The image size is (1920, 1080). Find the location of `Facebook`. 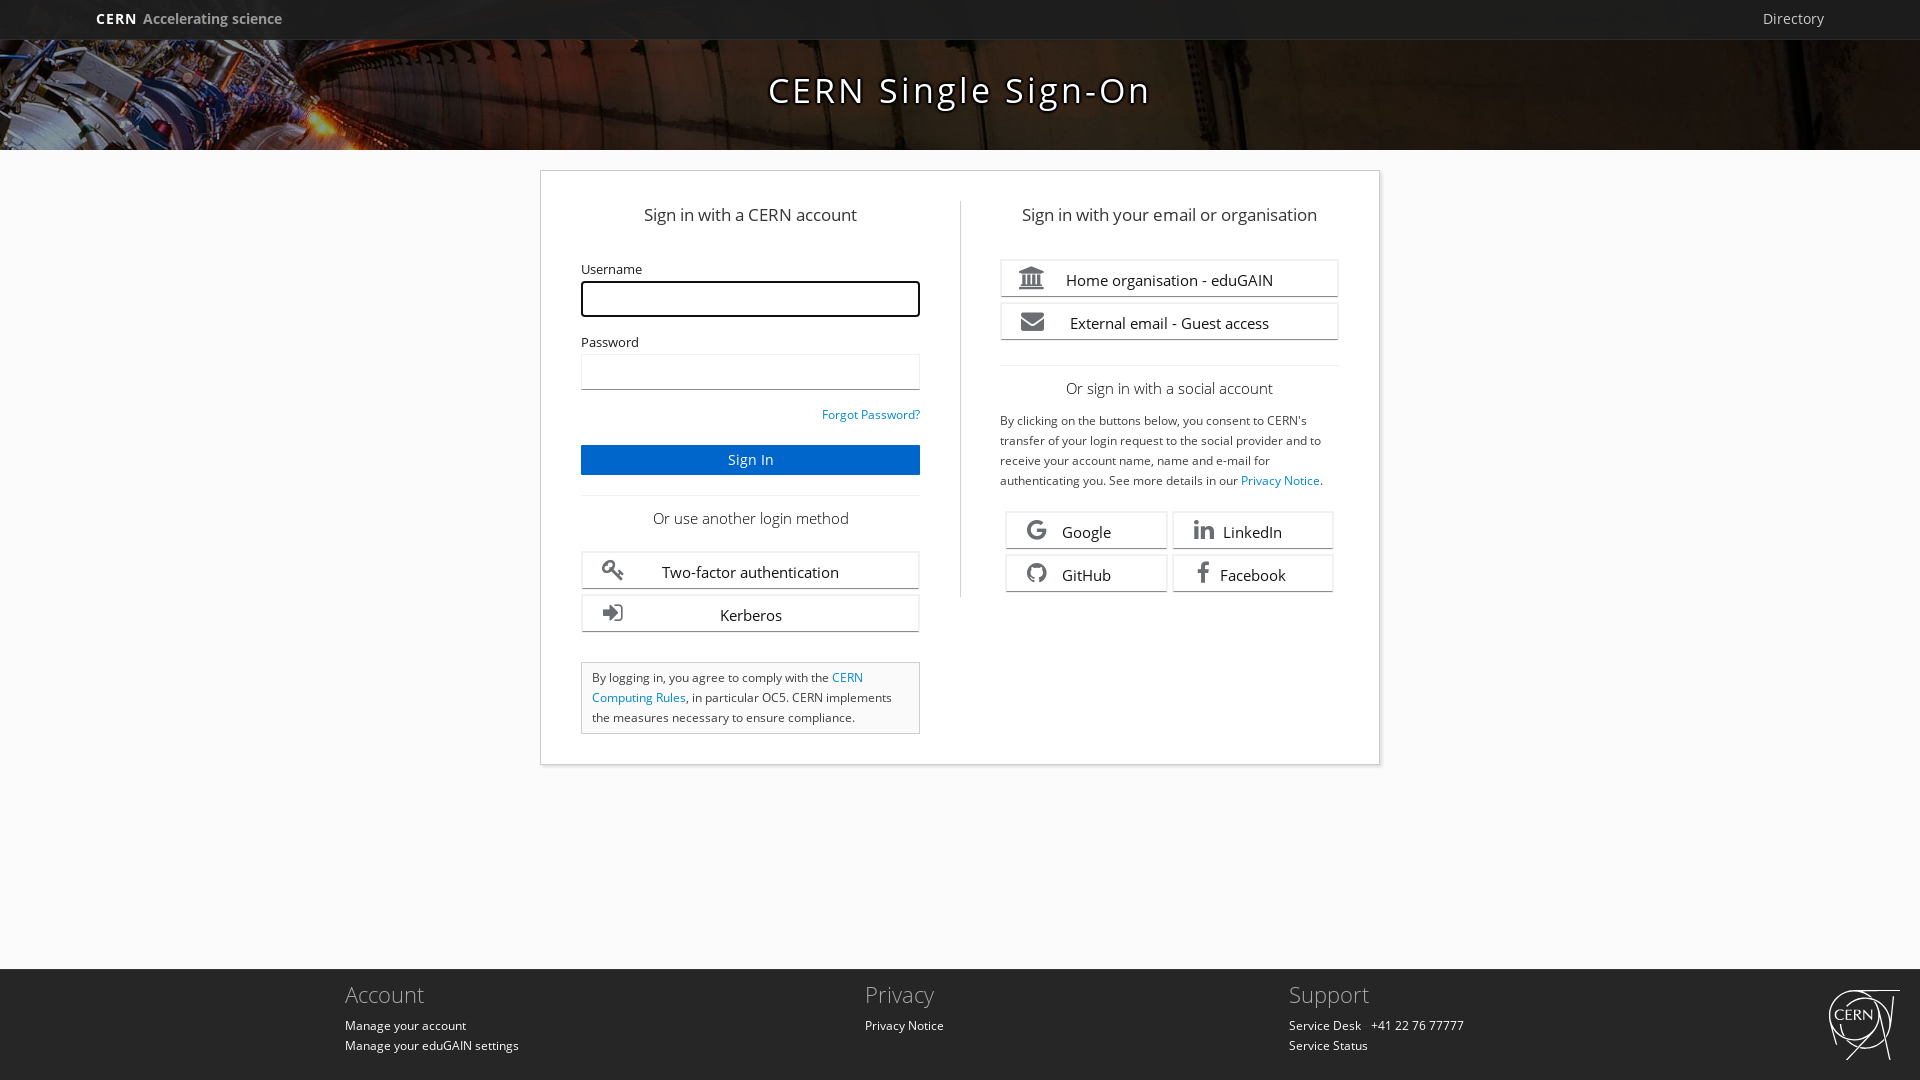

Facebook is located at coordinates (1254, 574).